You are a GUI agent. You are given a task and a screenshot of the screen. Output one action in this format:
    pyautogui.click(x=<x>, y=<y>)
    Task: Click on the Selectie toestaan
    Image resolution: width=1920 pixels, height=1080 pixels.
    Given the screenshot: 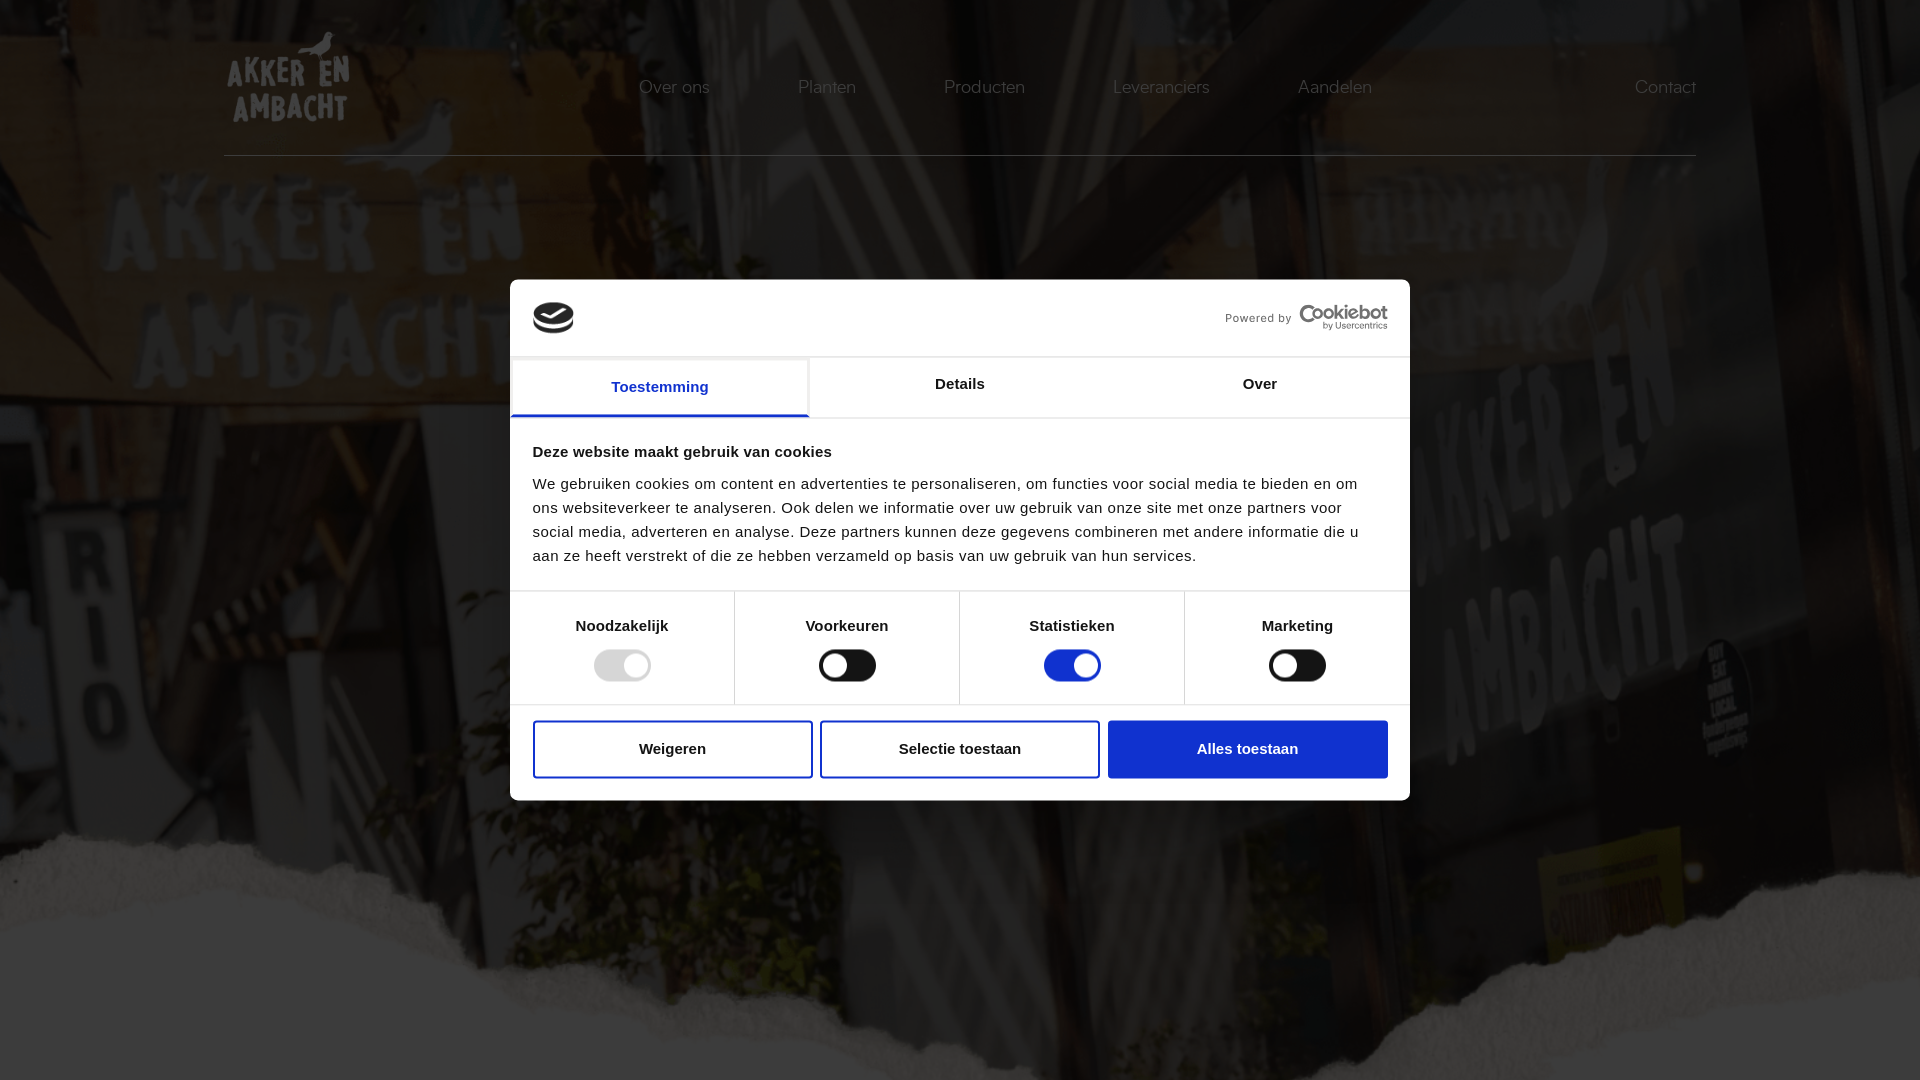 What is the action you would take?
    pyautogui.click(x=960, y=749)
    